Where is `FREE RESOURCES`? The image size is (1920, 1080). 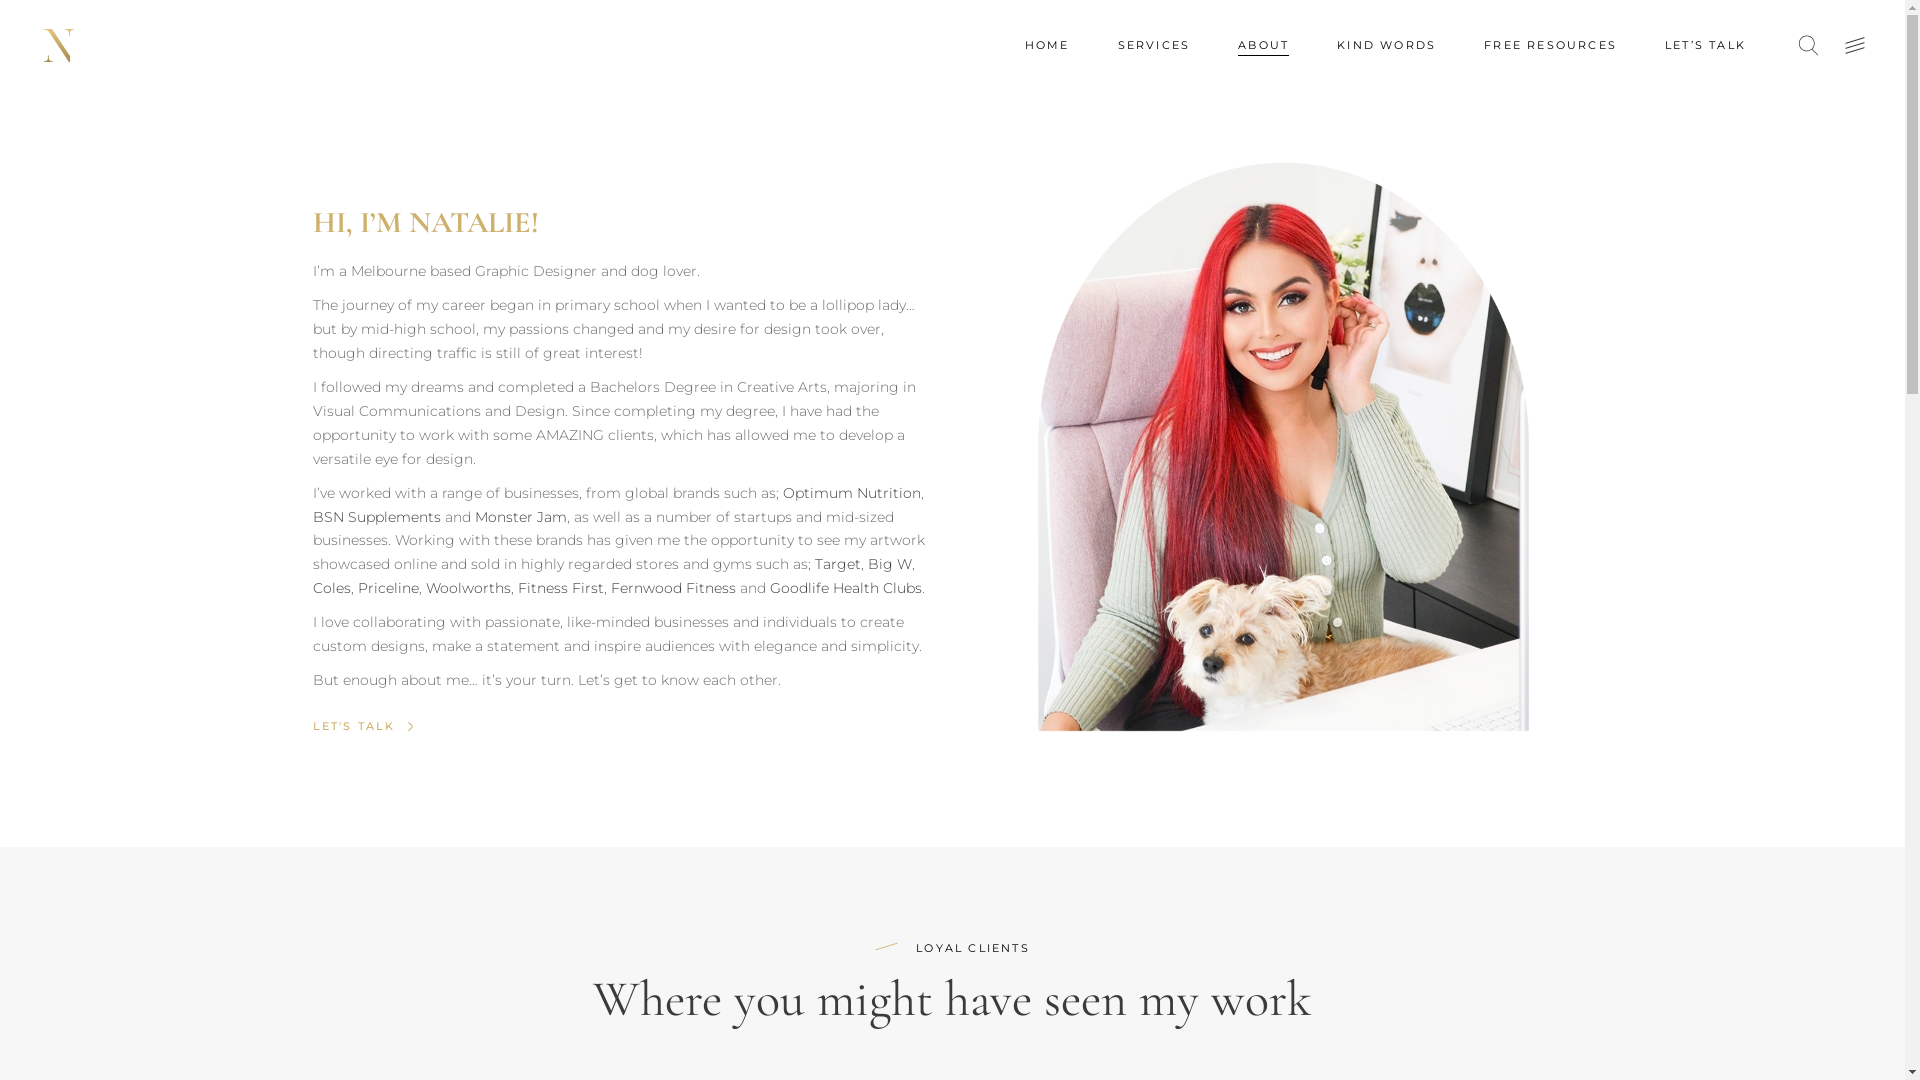 FREE RESOURCES is located at coordinates (1550, 45).